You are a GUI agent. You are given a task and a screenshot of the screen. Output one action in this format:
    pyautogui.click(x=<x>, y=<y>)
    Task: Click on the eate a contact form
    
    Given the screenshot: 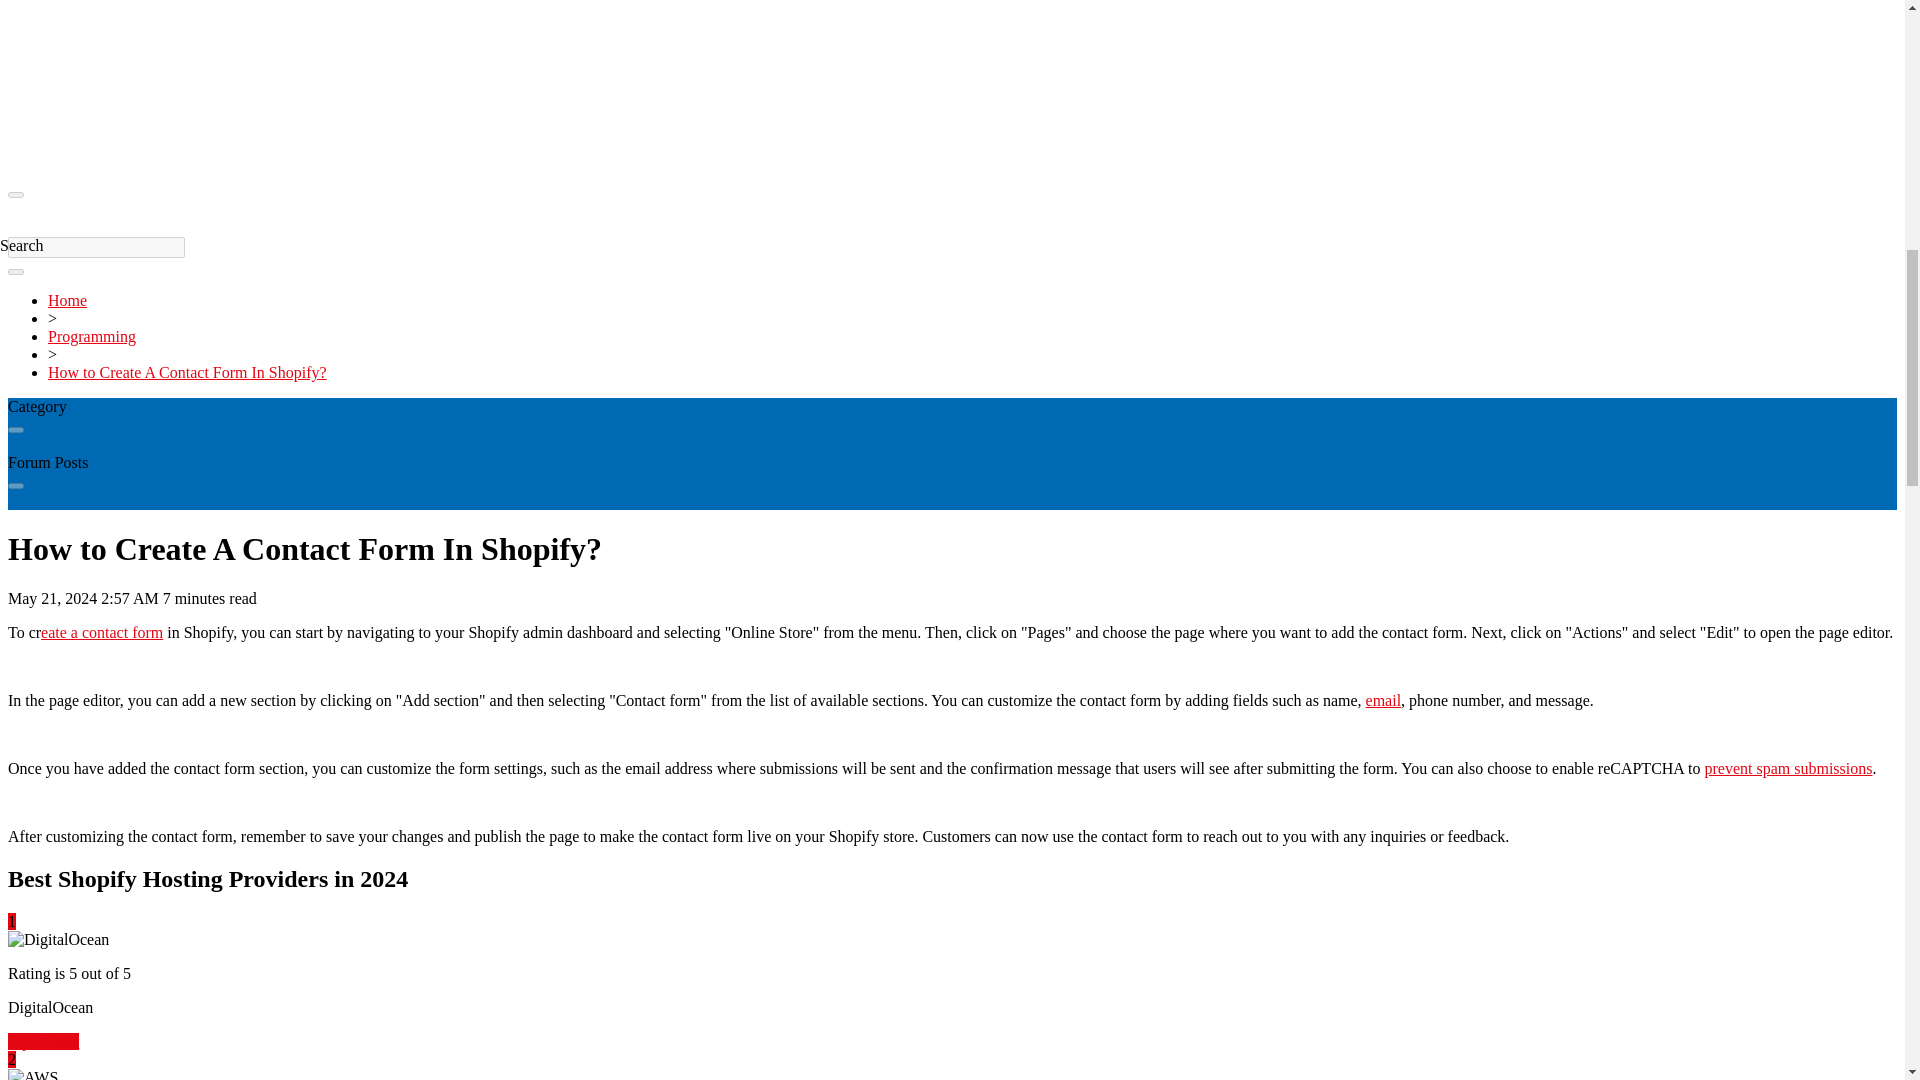 What is the action you would take?
    pyautogui.click(x=102, y=632)
    